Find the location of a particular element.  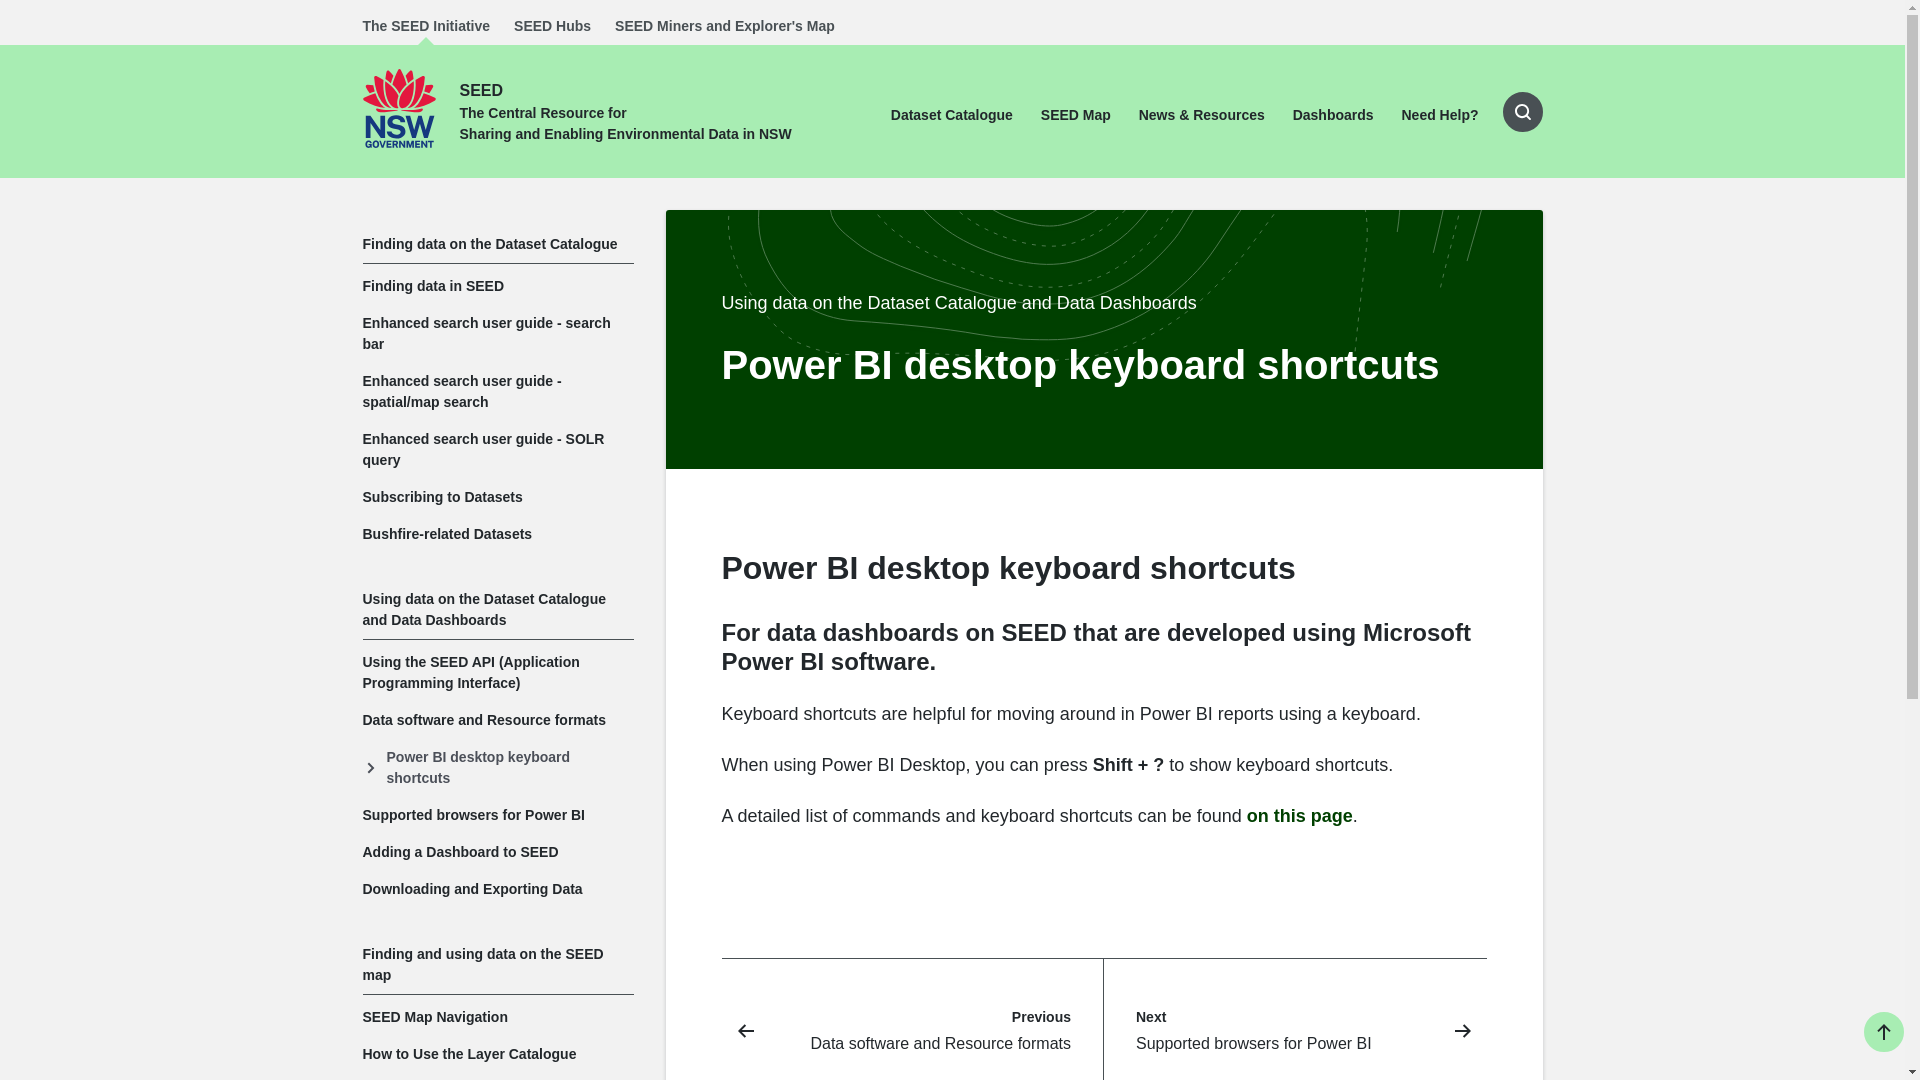

SEED help pages is located at coordinates (1440, 114).